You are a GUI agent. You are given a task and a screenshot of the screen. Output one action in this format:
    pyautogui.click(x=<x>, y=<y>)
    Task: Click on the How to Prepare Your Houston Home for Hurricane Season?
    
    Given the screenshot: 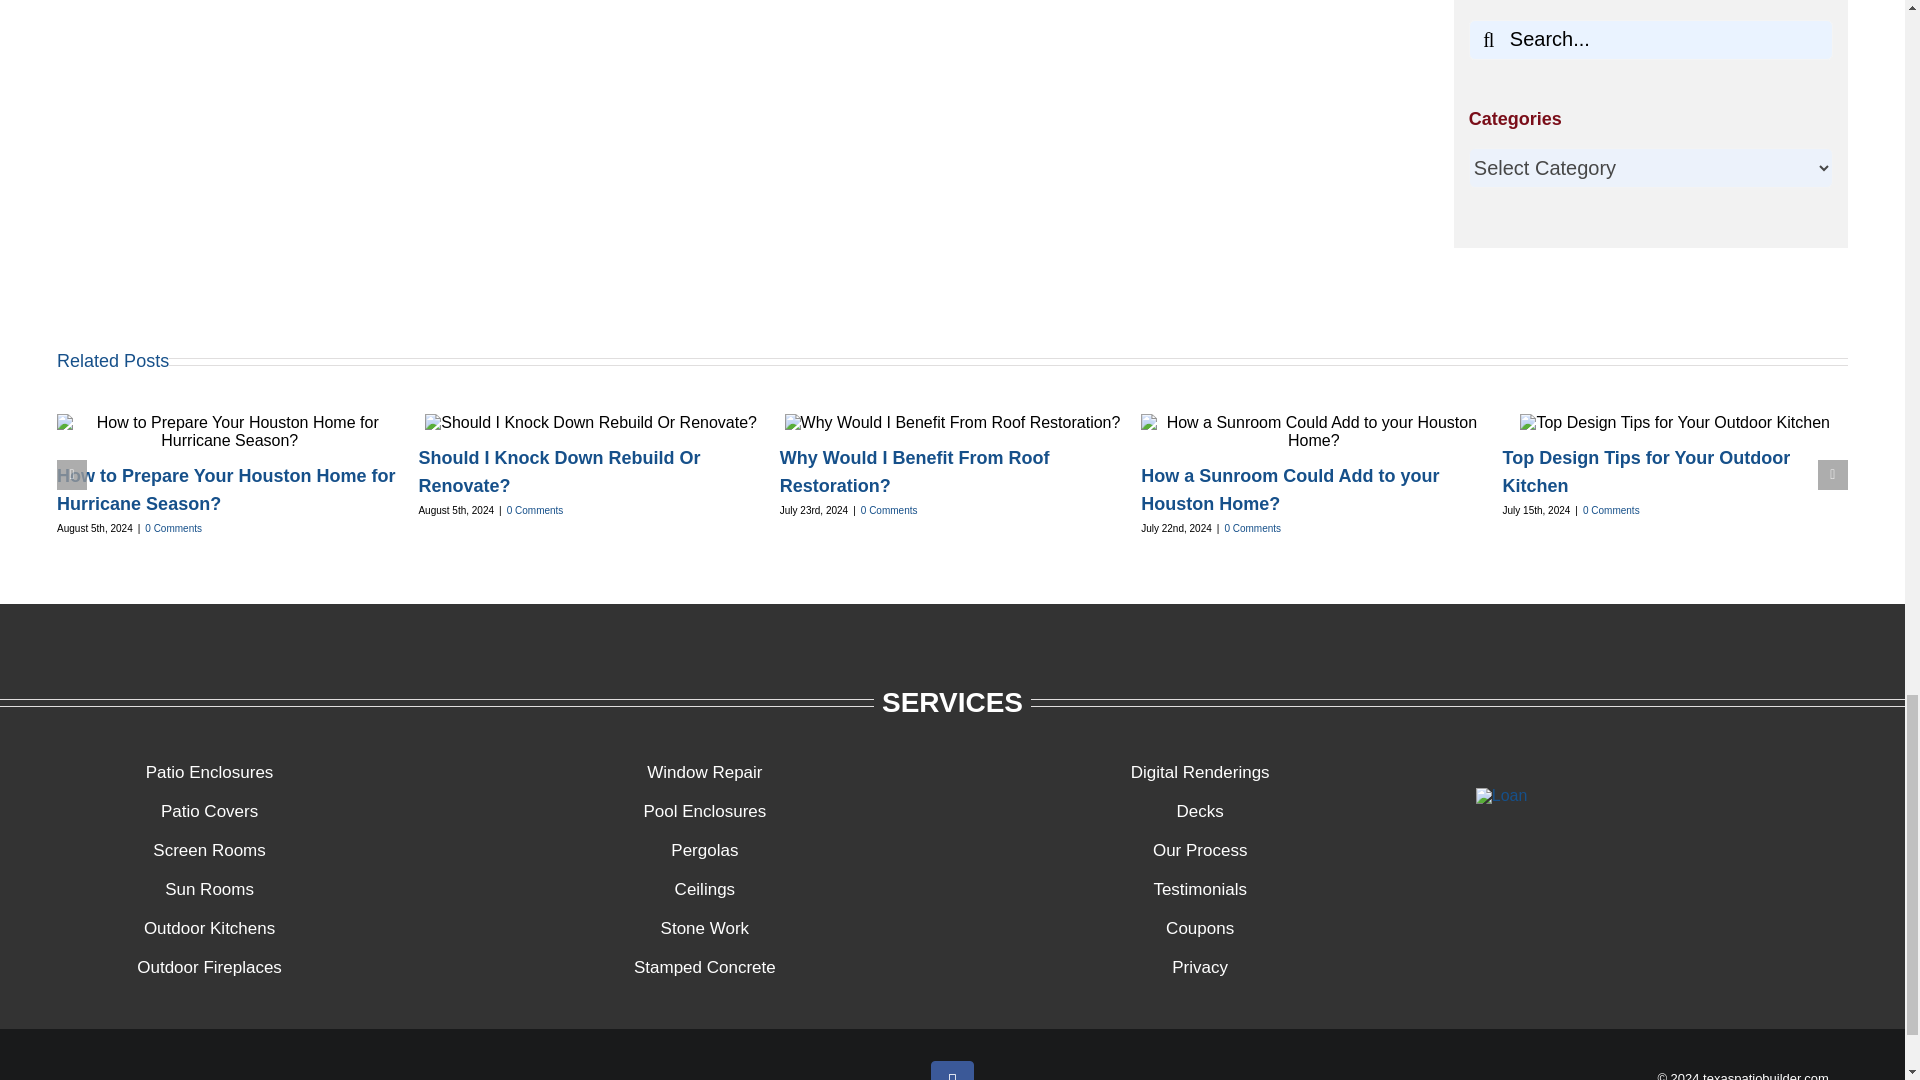 What is the action you would take?
    pyautogui.click(x=226, y=490)
    